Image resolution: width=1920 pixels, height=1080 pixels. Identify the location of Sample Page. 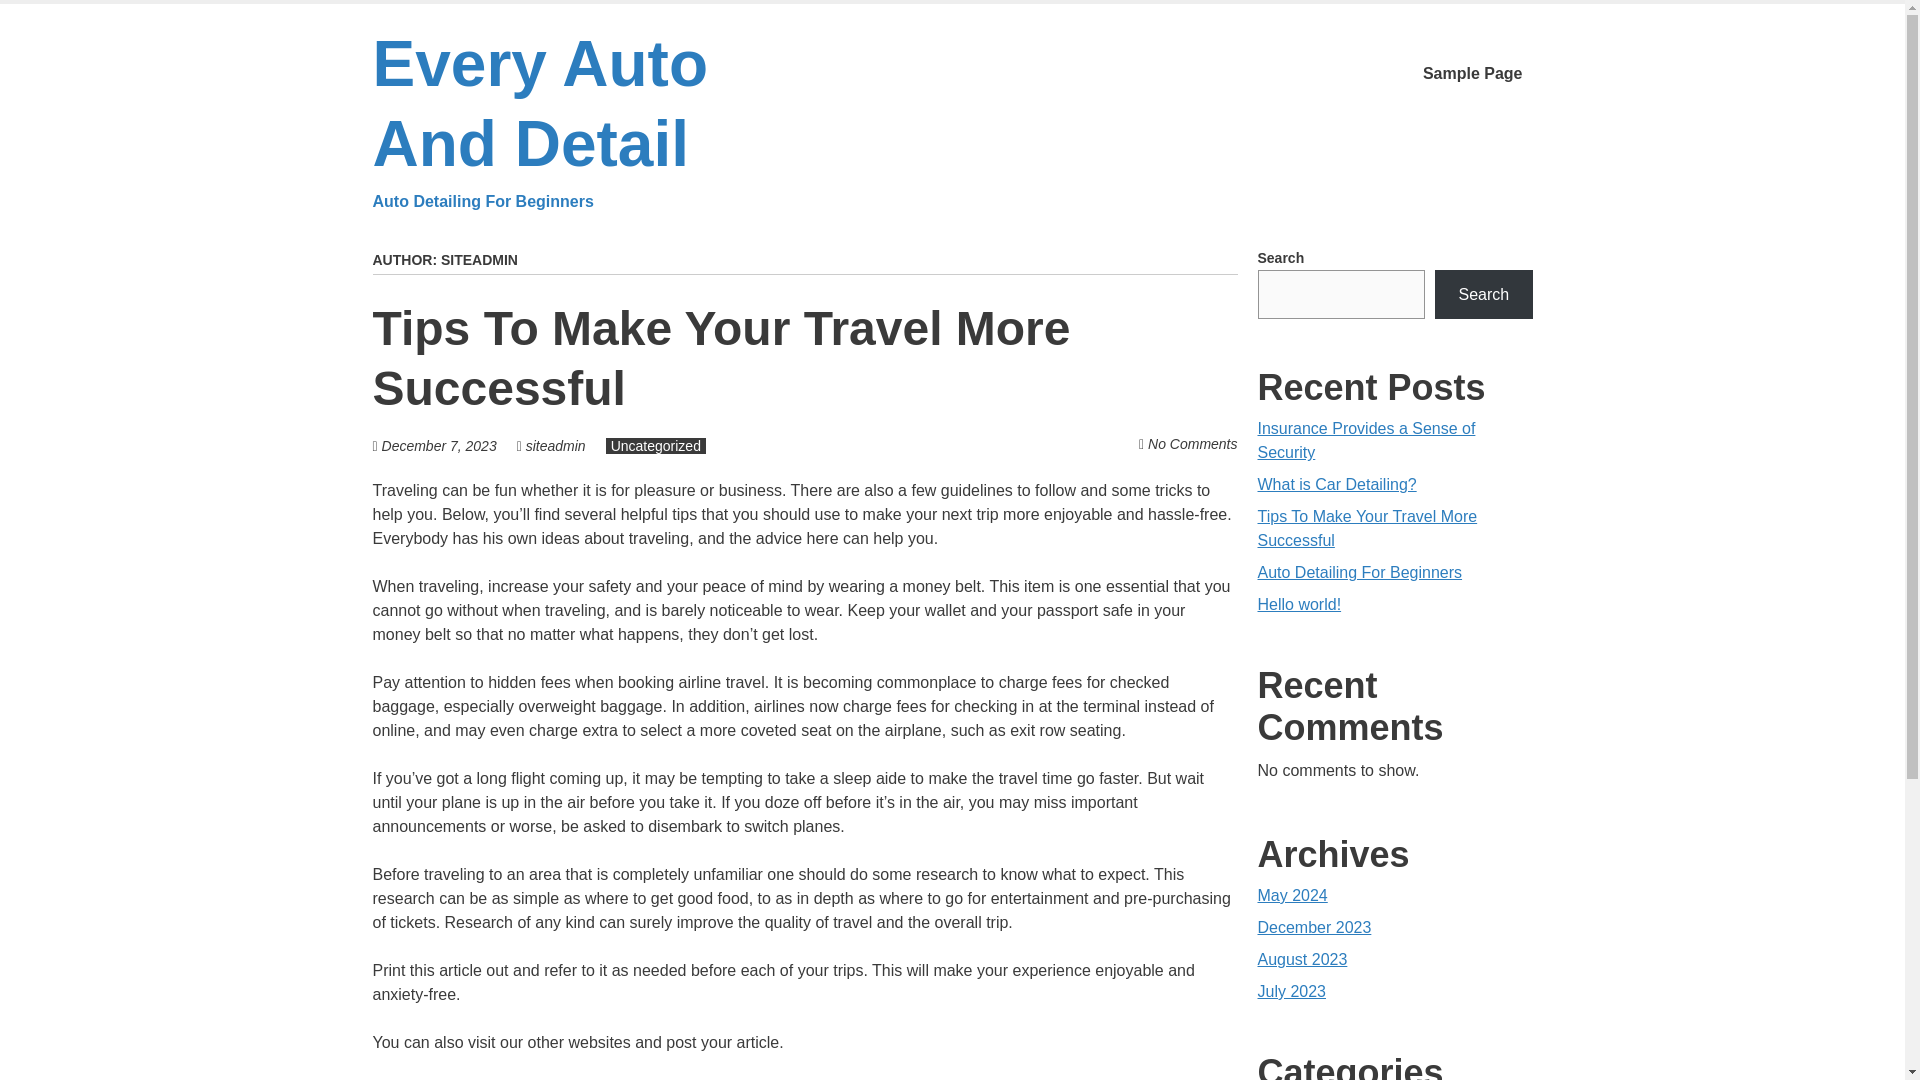
(720, 358).